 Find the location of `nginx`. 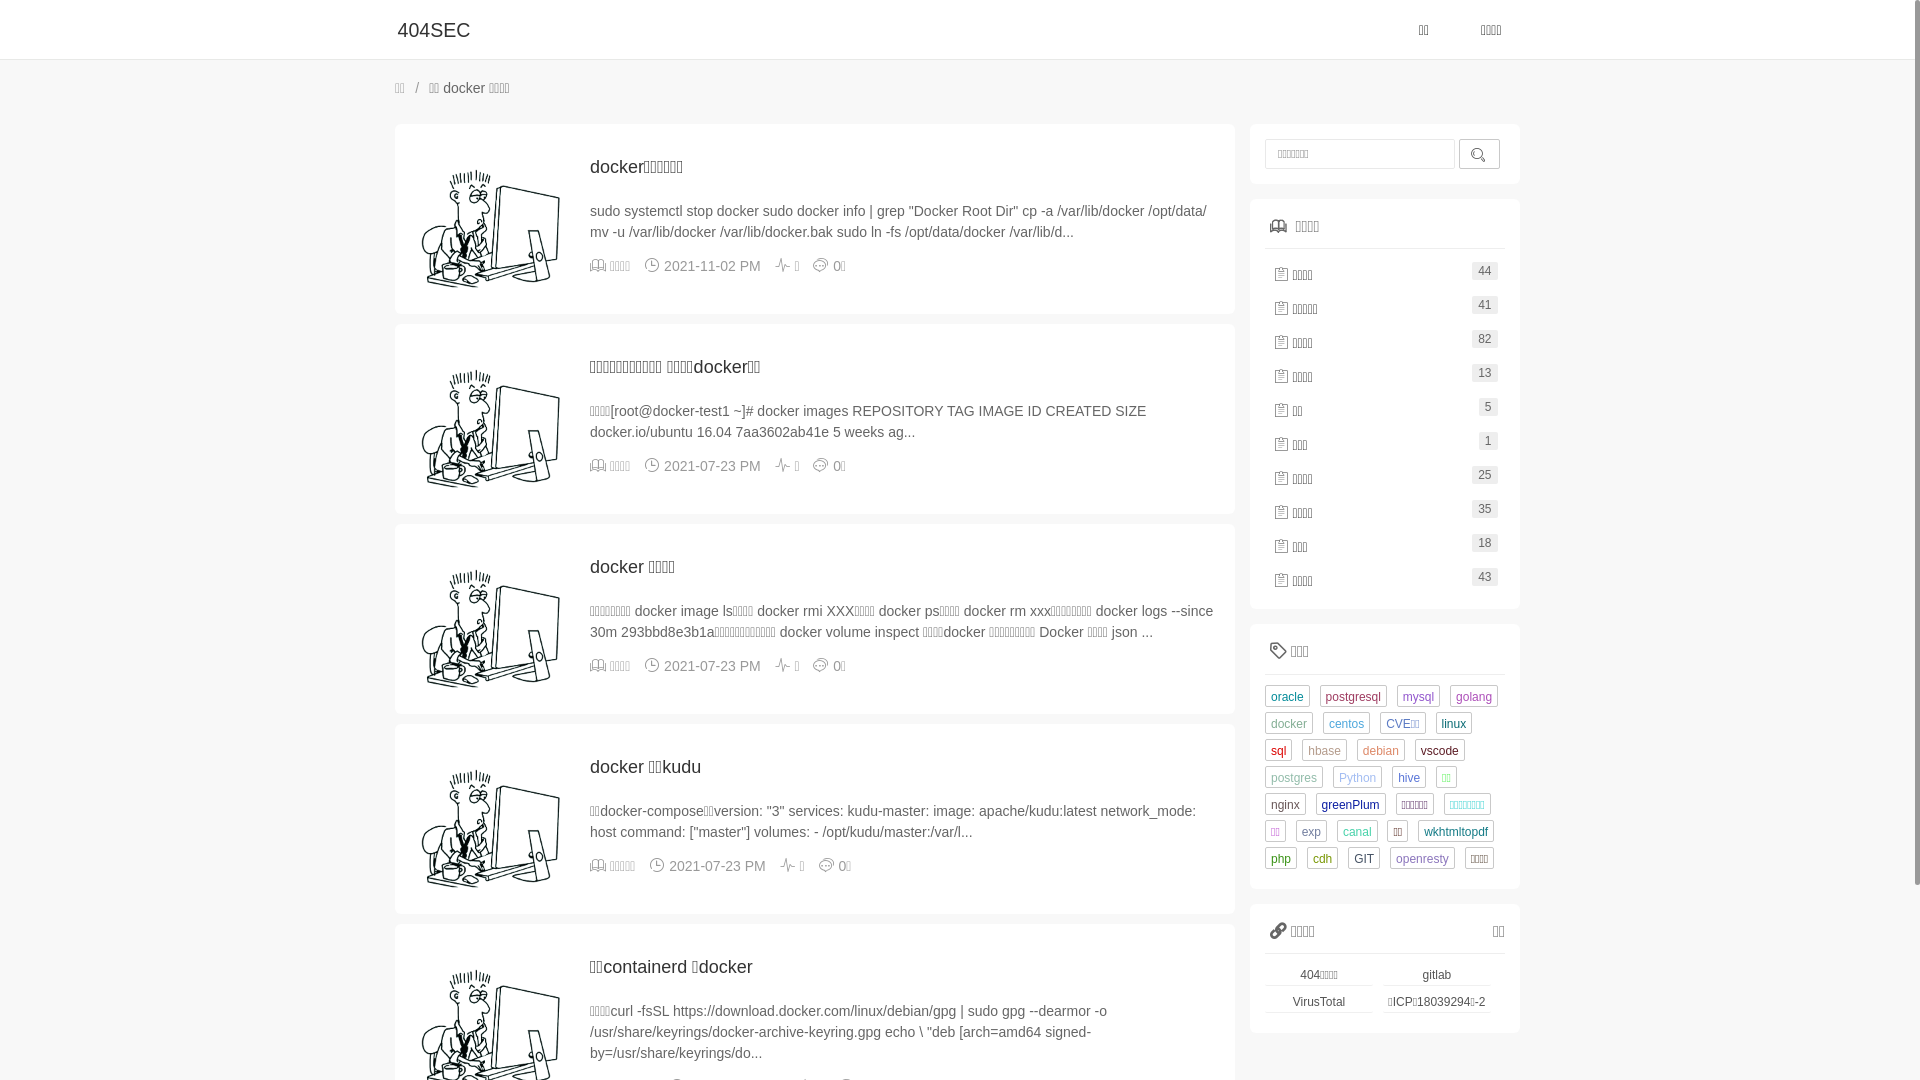

nginx is located at coordinates (1286, 804).